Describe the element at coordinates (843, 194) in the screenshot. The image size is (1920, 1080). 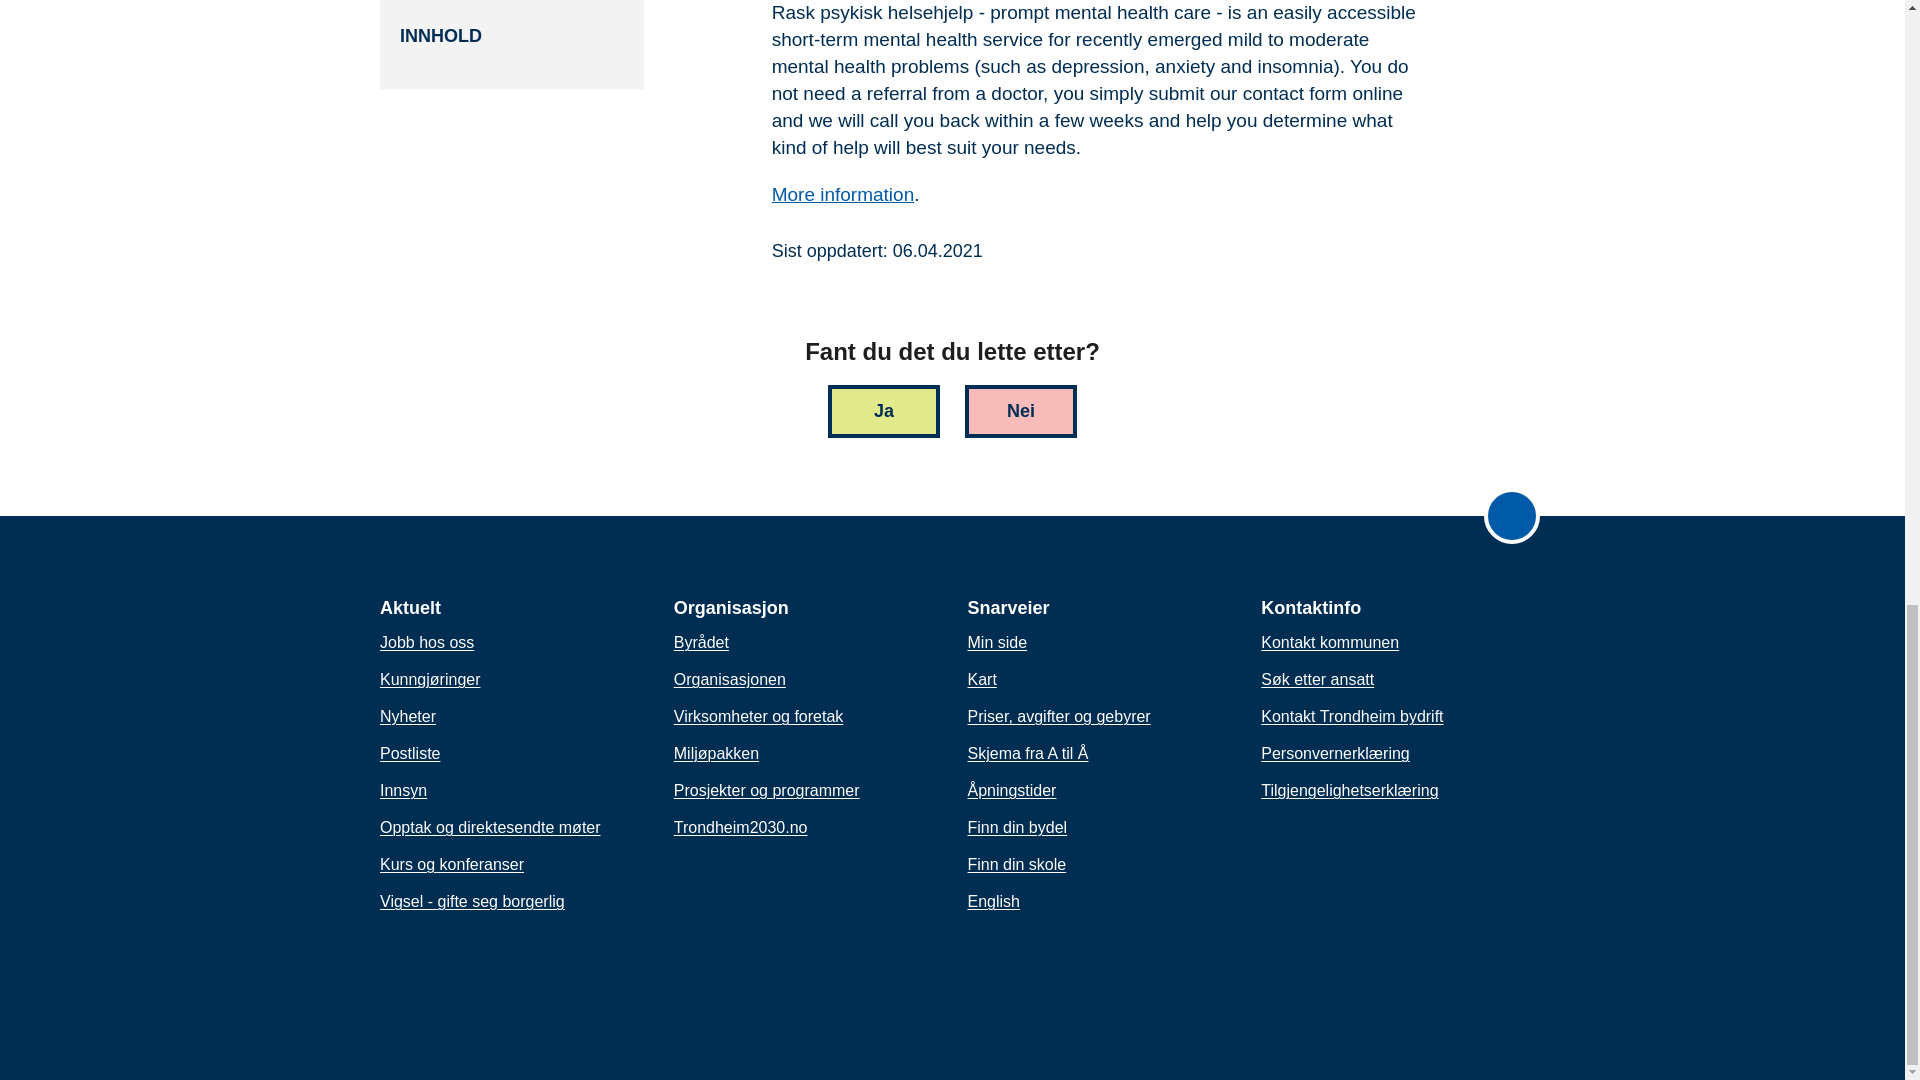
I see `More information` at that location.